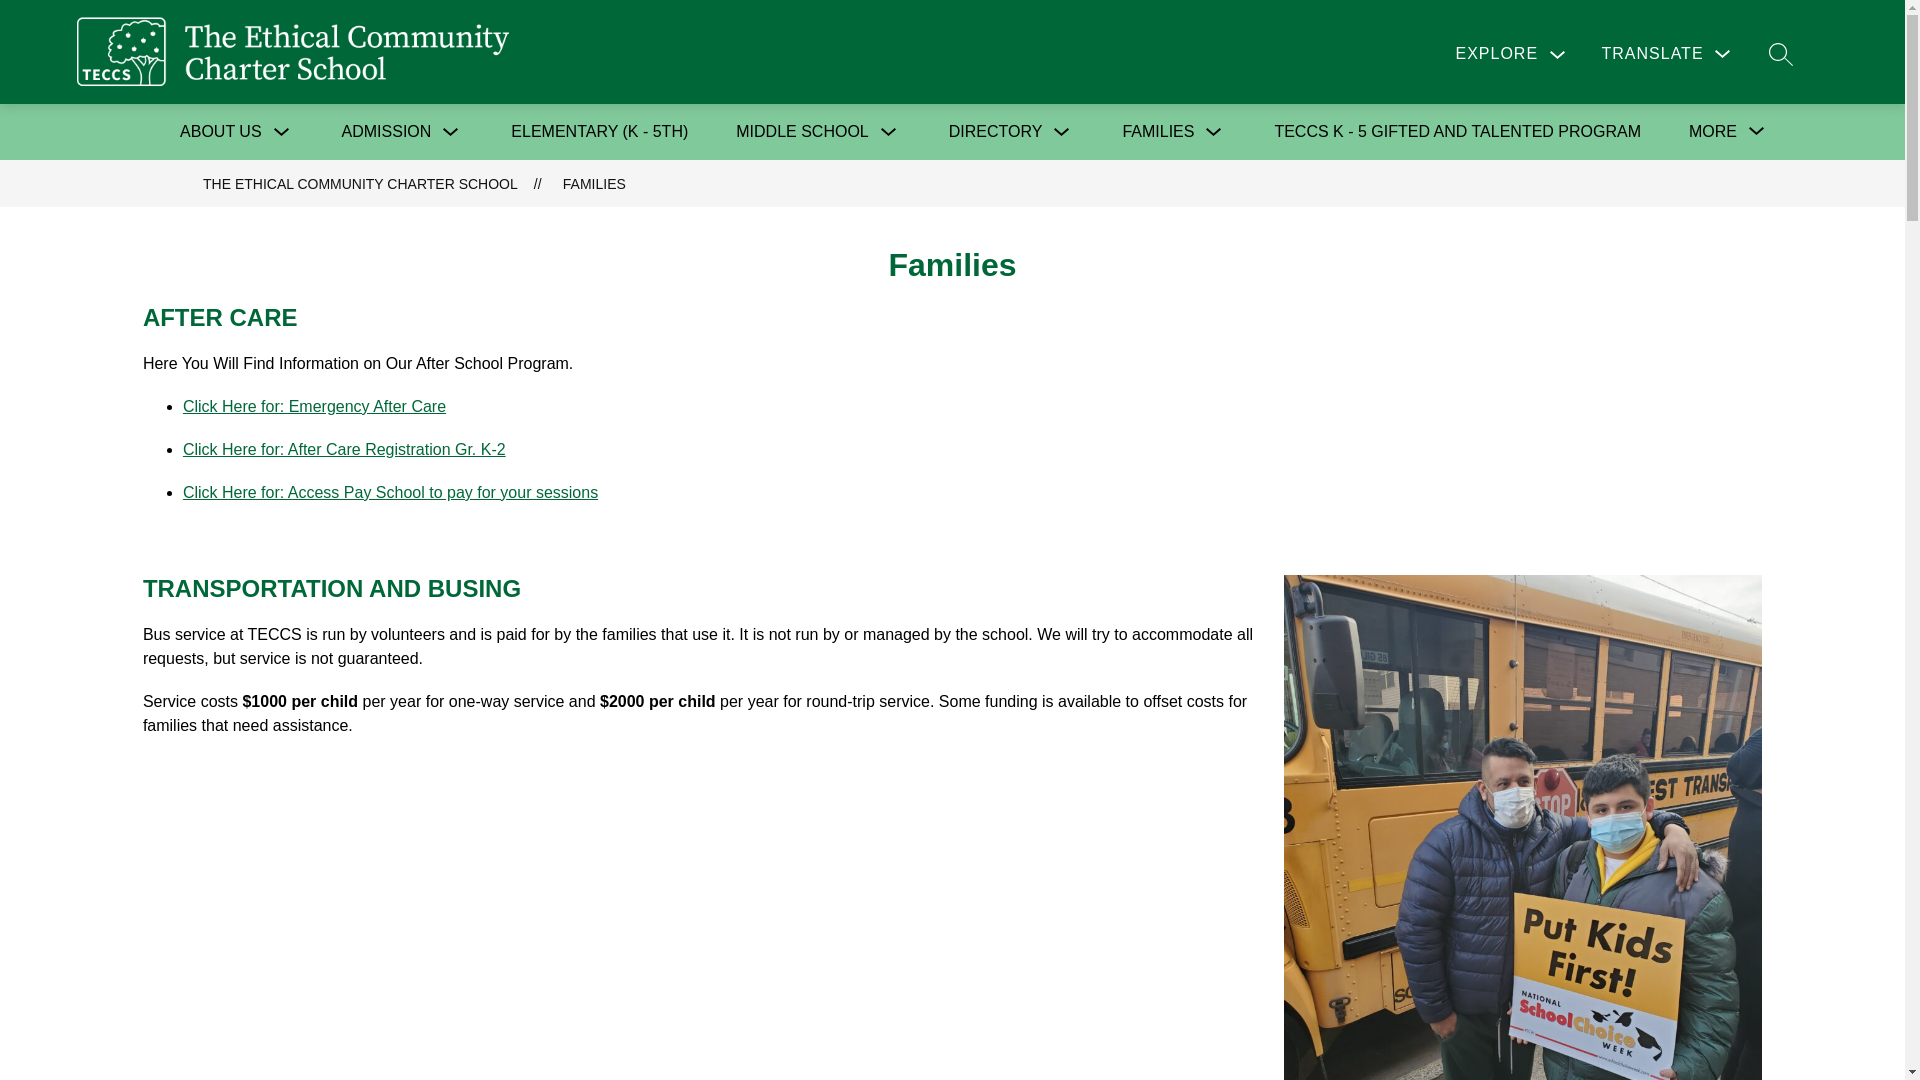 The image size is (1920, 1080). I want to click on Show submenu for About Us, so click(282, 130).